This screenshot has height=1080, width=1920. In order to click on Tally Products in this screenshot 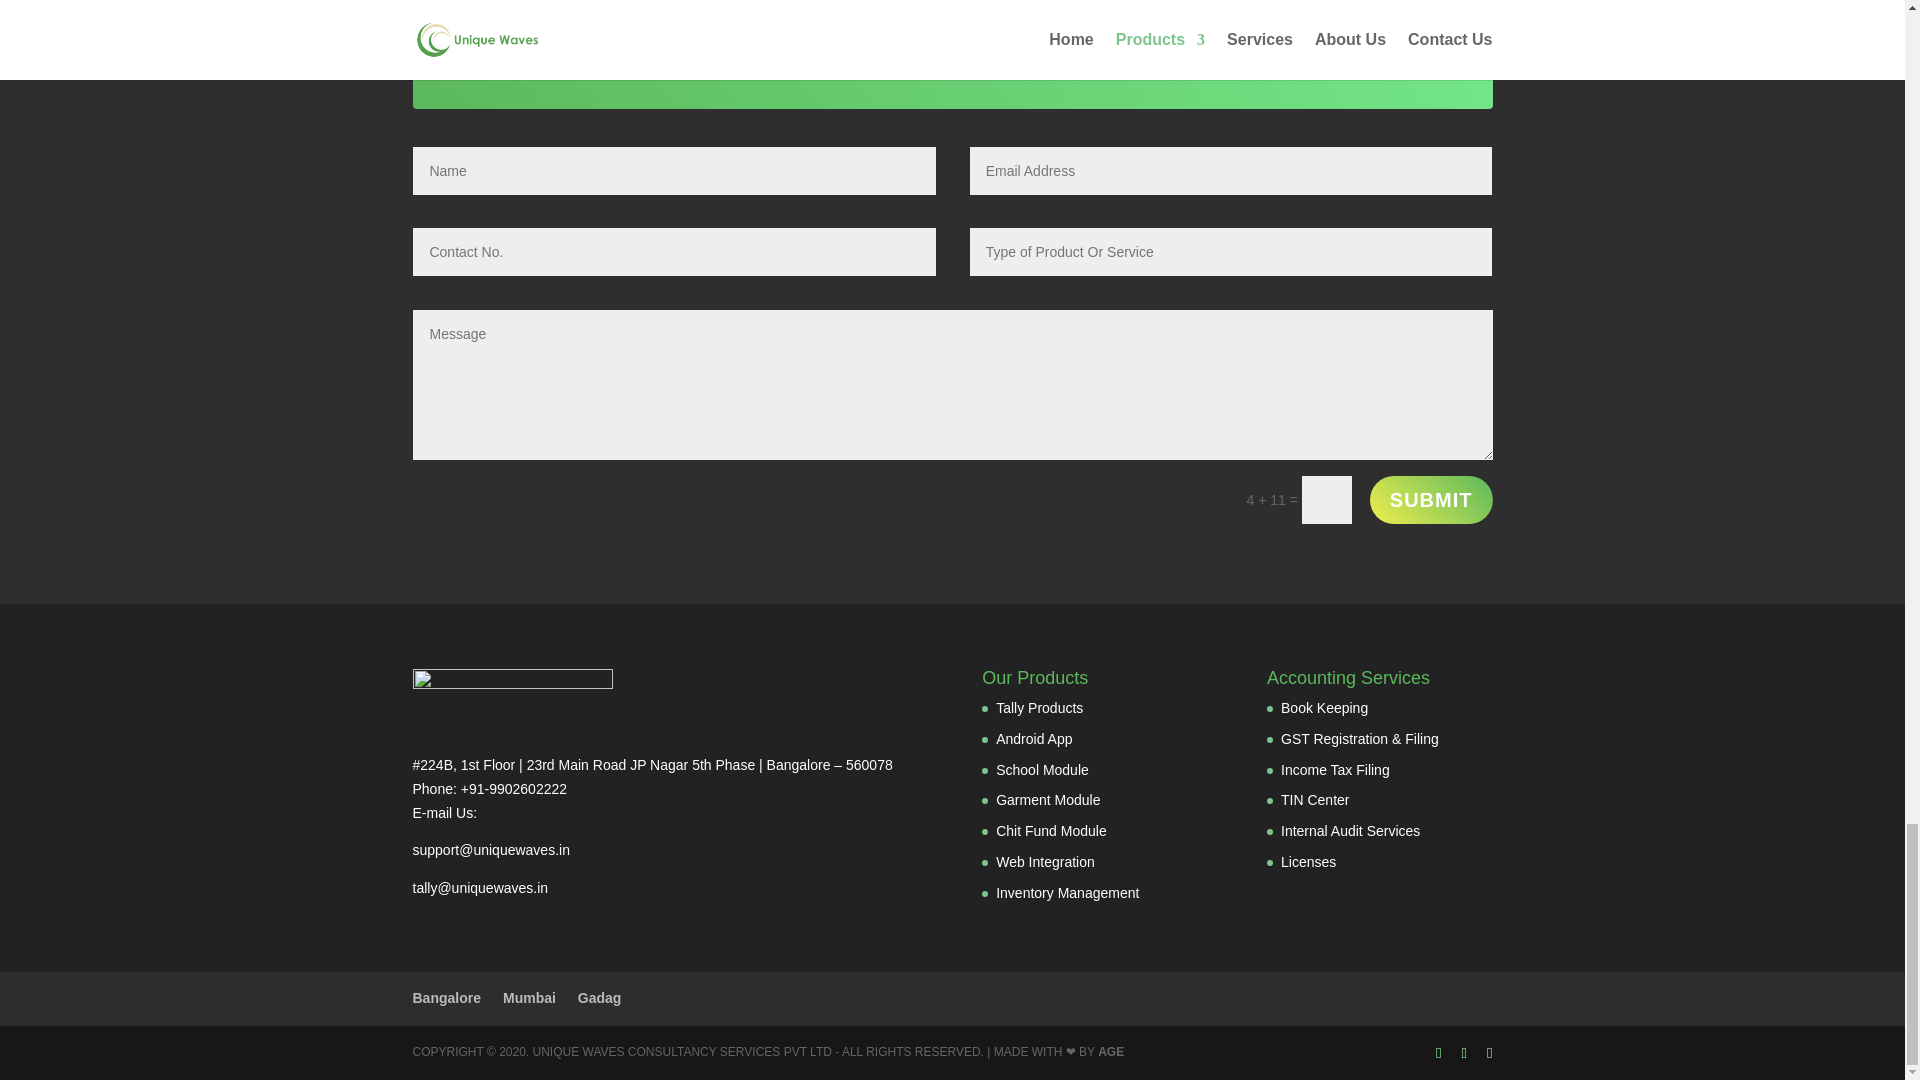, I will do `click(1039, 708)`.